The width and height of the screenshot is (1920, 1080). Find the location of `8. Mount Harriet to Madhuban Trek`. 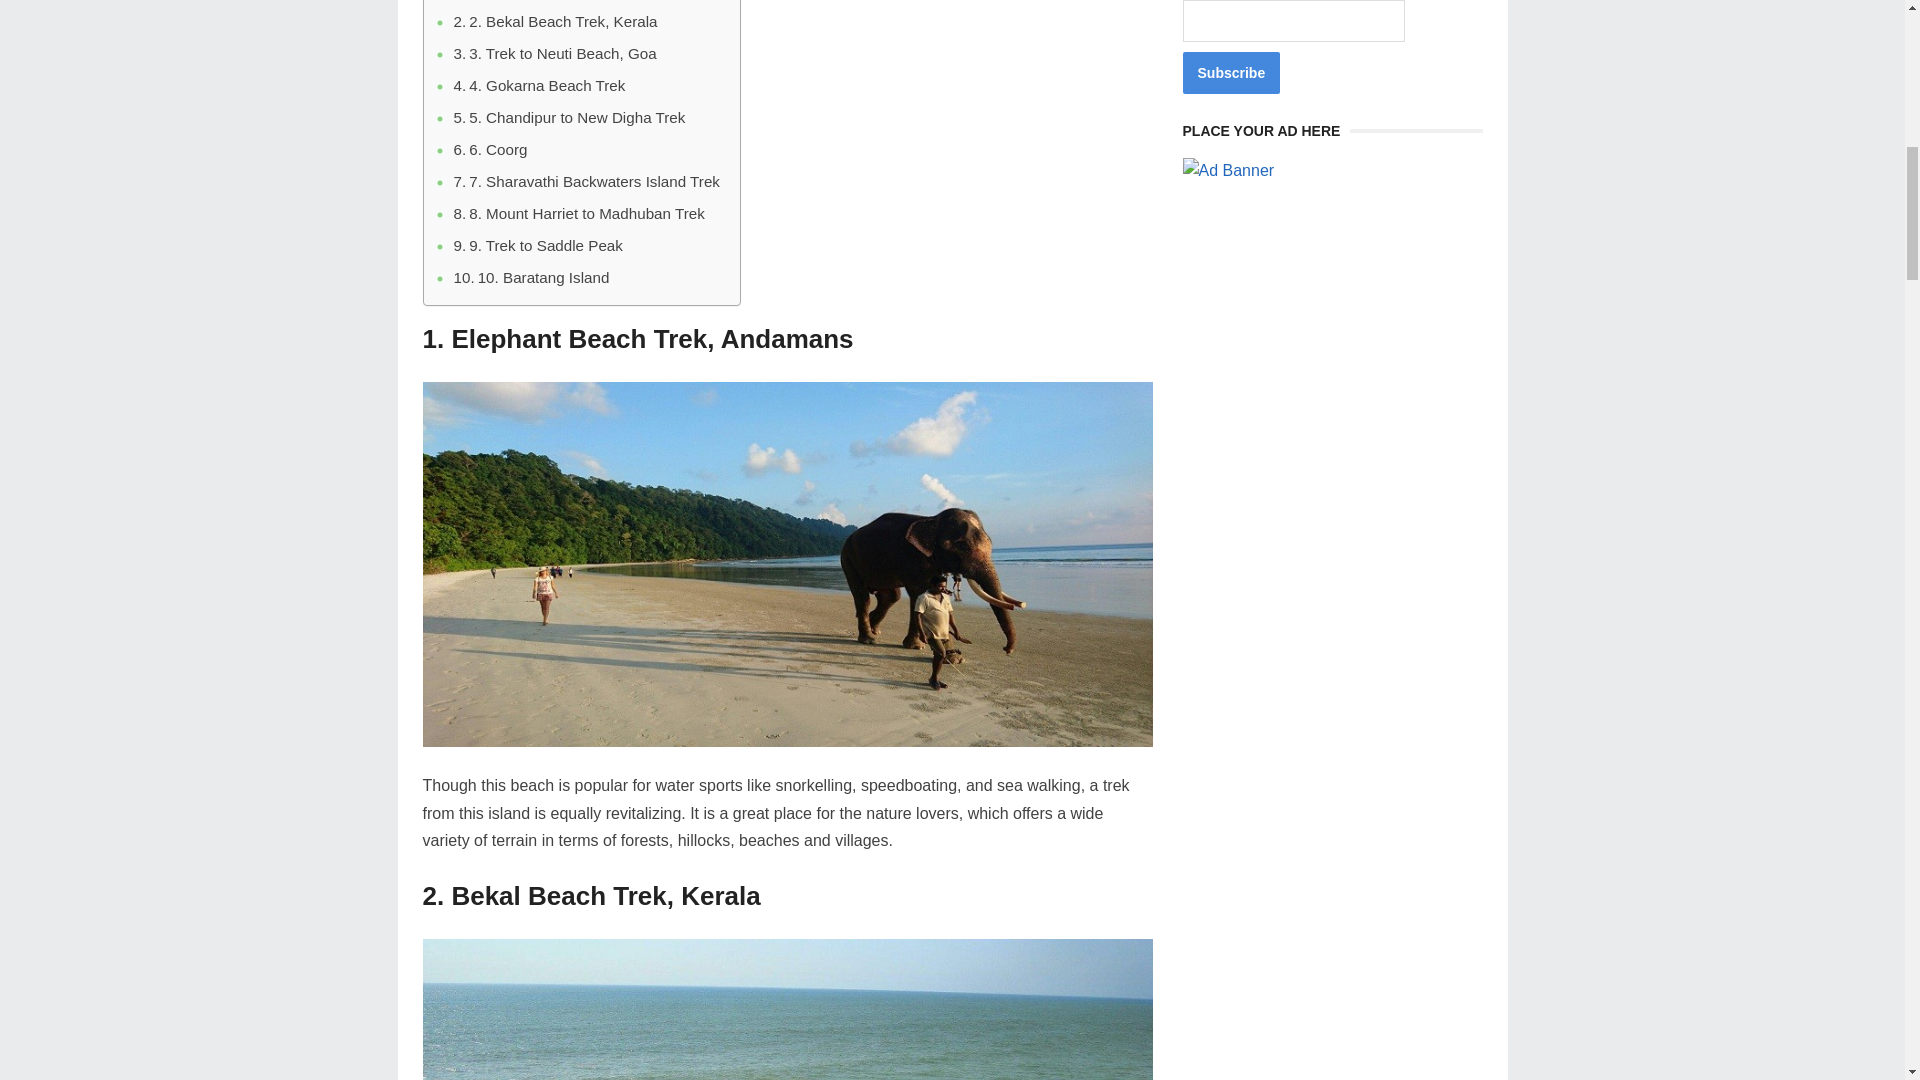

8. Mount Harriet to Madhuban Trek is located at coordinates (578, 213).